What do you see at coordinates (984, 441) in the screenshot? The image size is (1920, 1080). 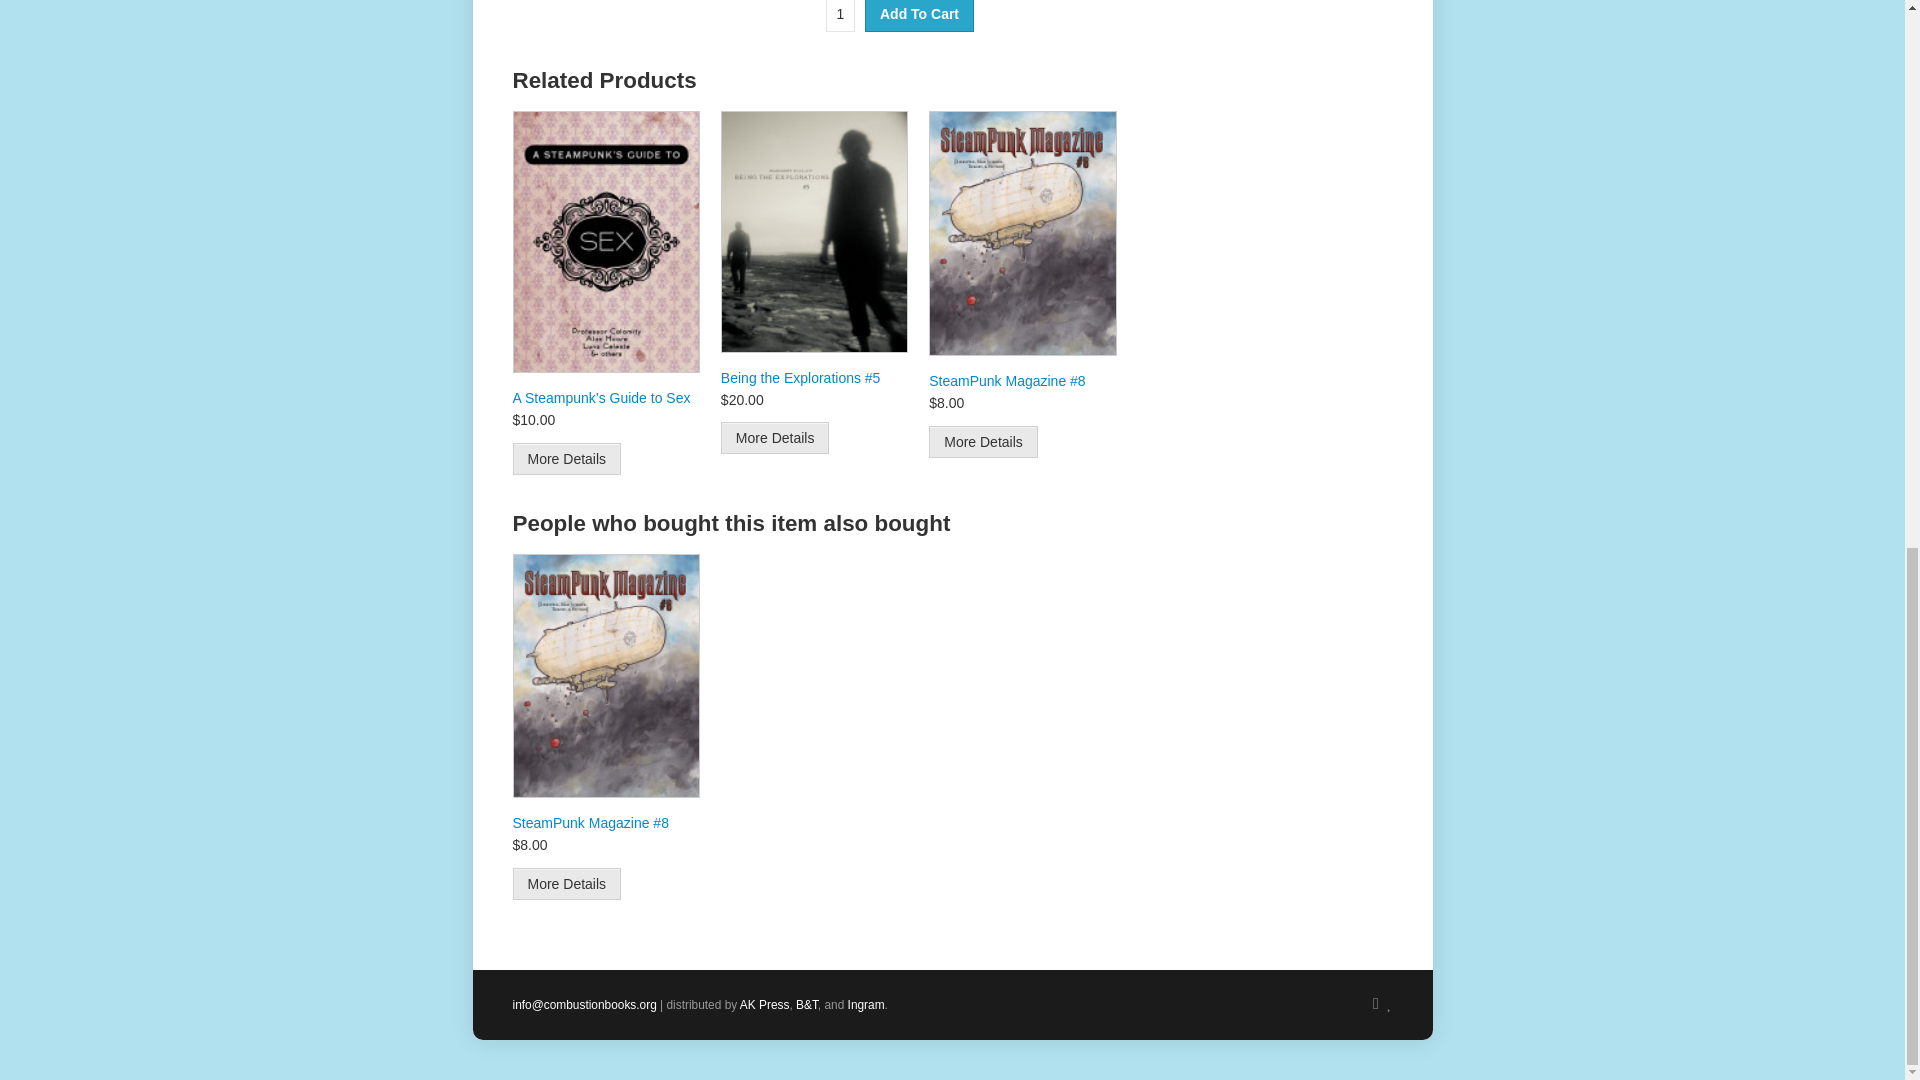 I see `More Details` at bounding box center [984, 441].